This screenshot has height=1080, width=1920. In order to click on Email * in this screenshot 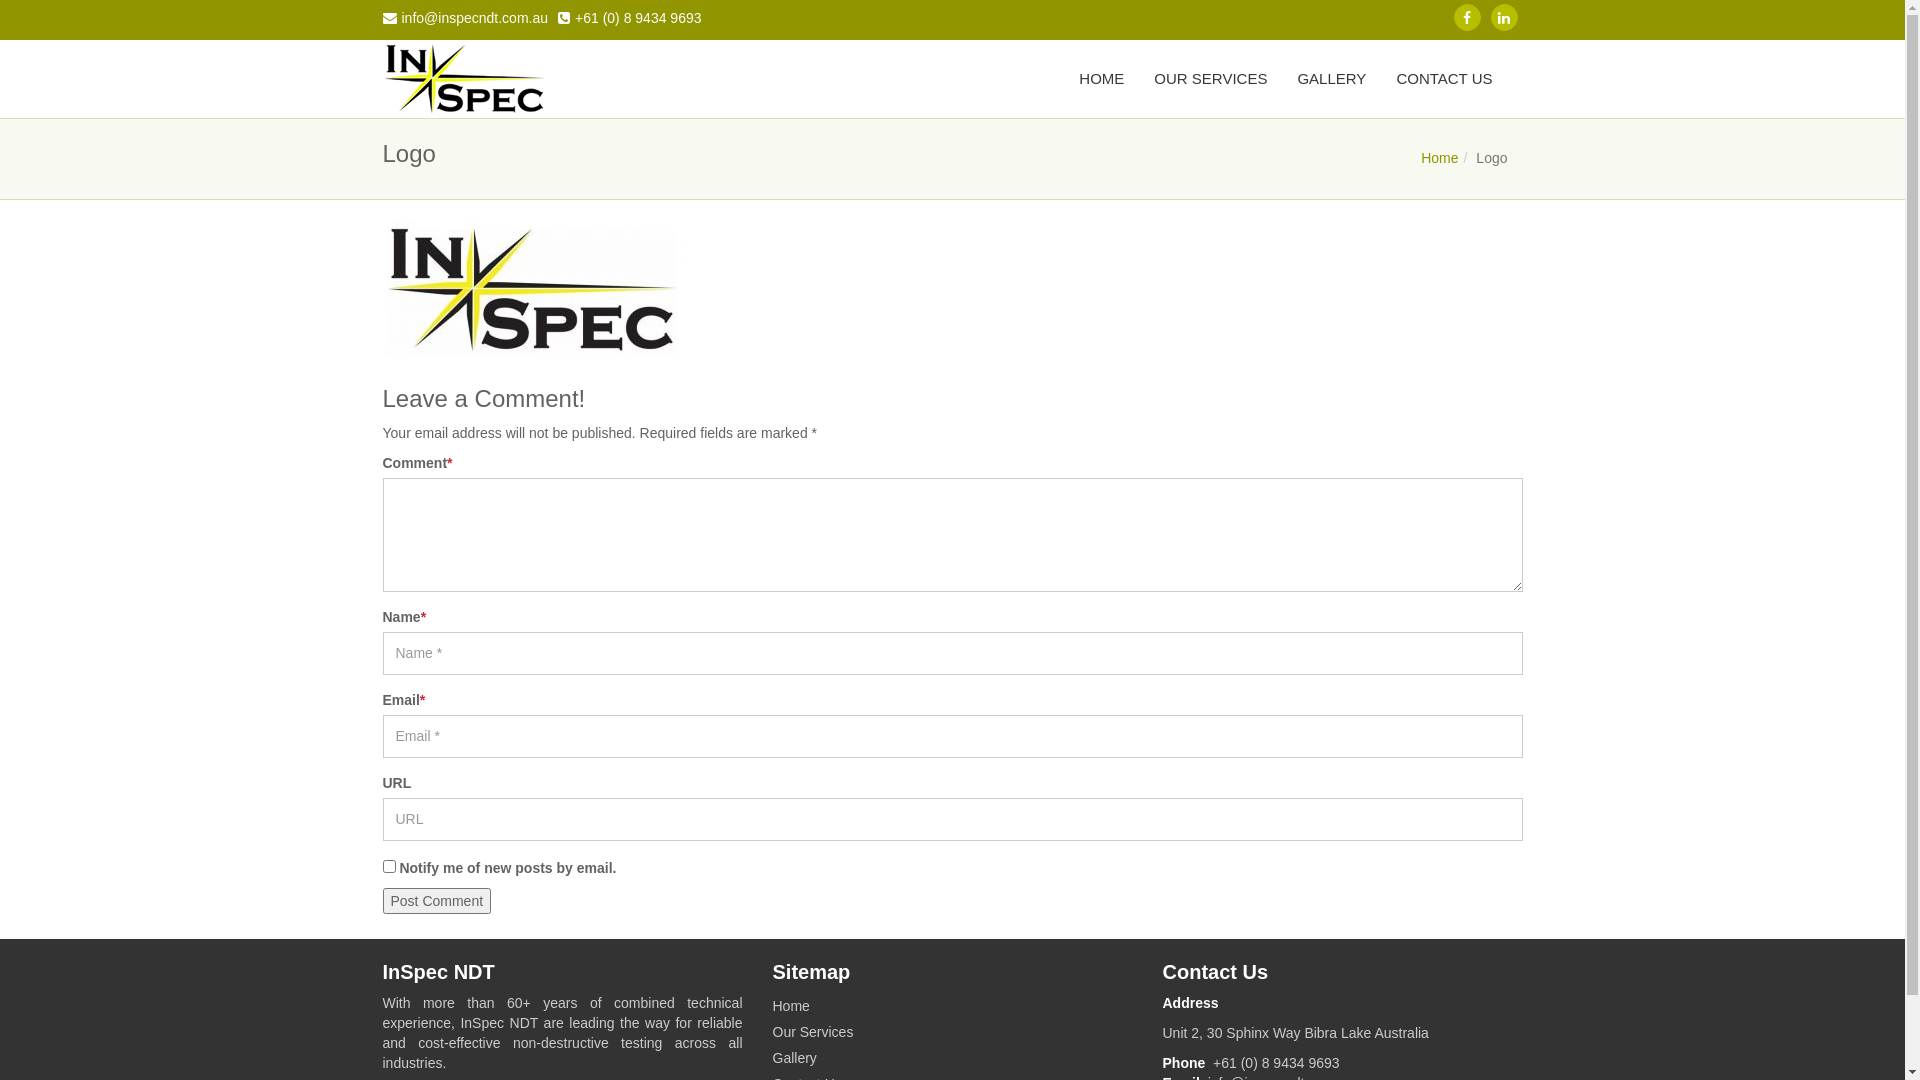, I will do `click(952, 736)`.